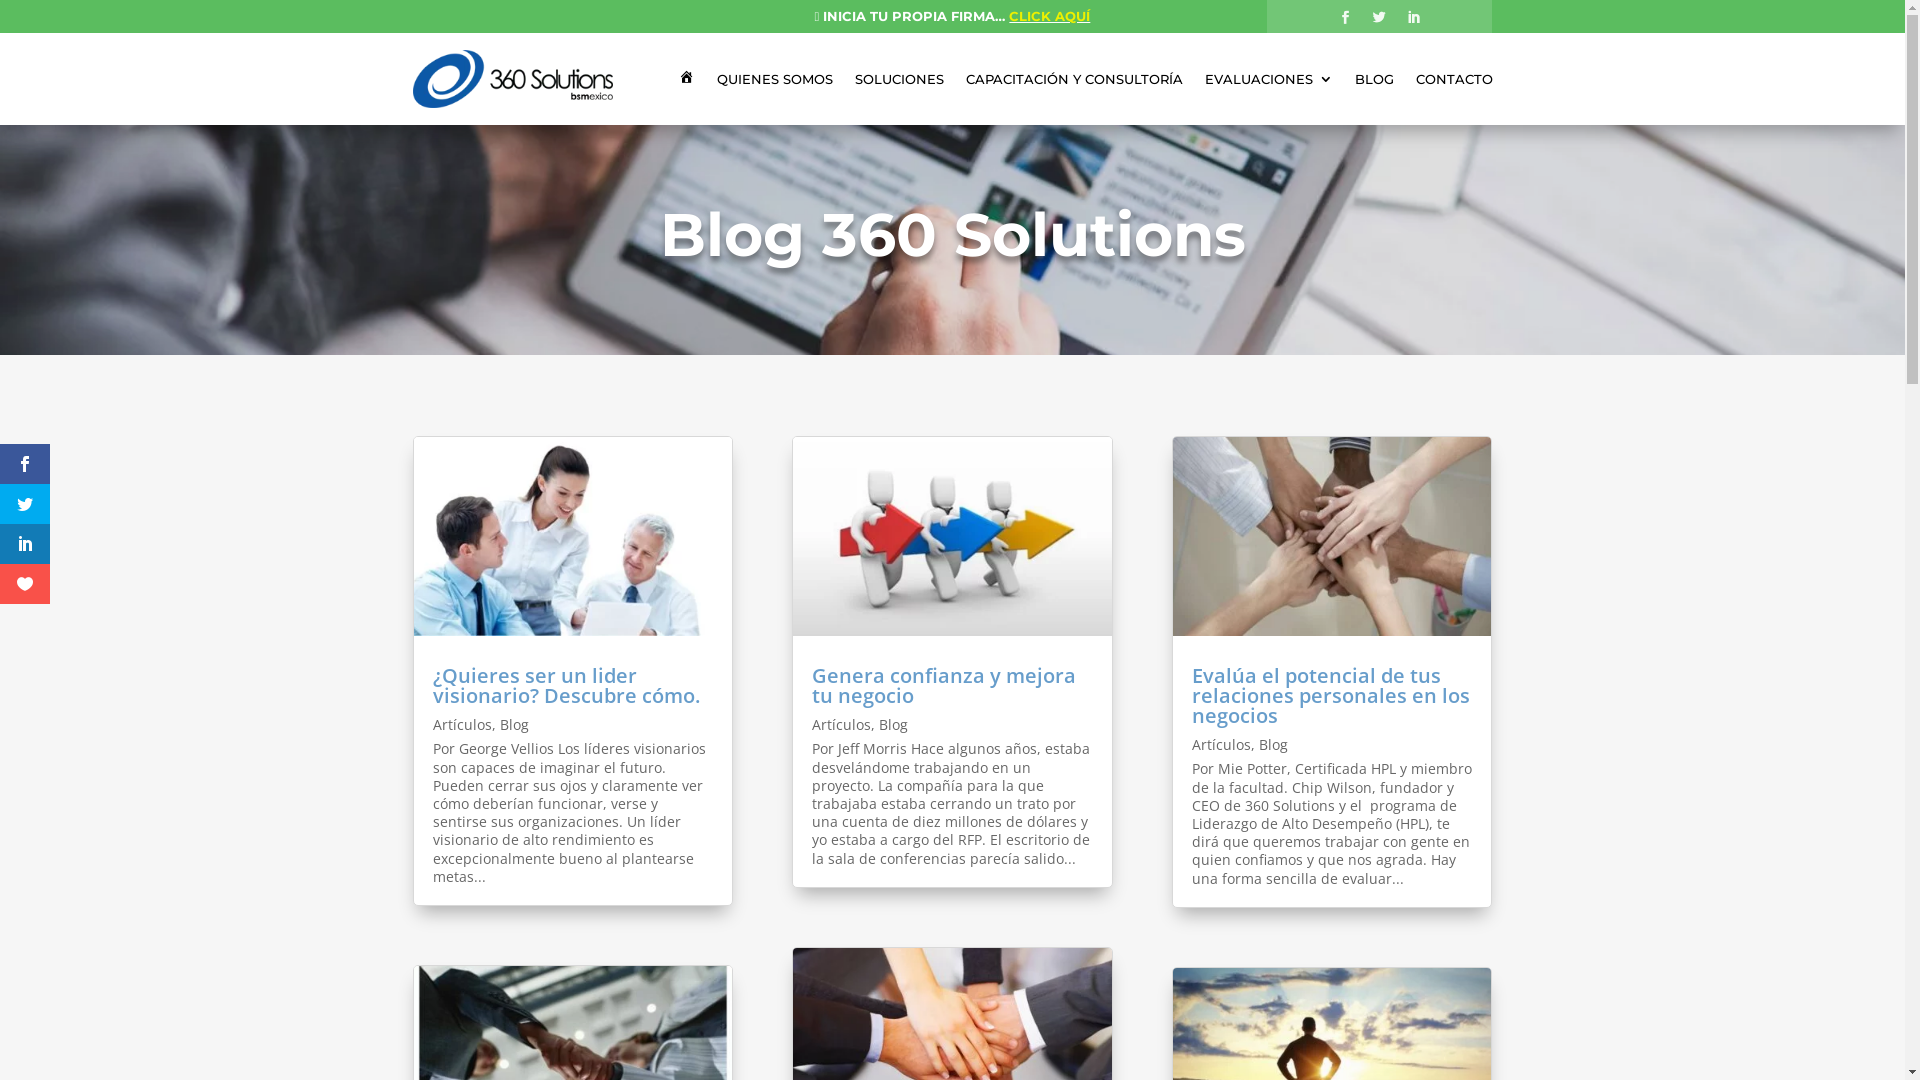  What do you see at coordinates (1374, 79) in the screenshot?
I see `BLOG` at bounding box center [1374, 79].